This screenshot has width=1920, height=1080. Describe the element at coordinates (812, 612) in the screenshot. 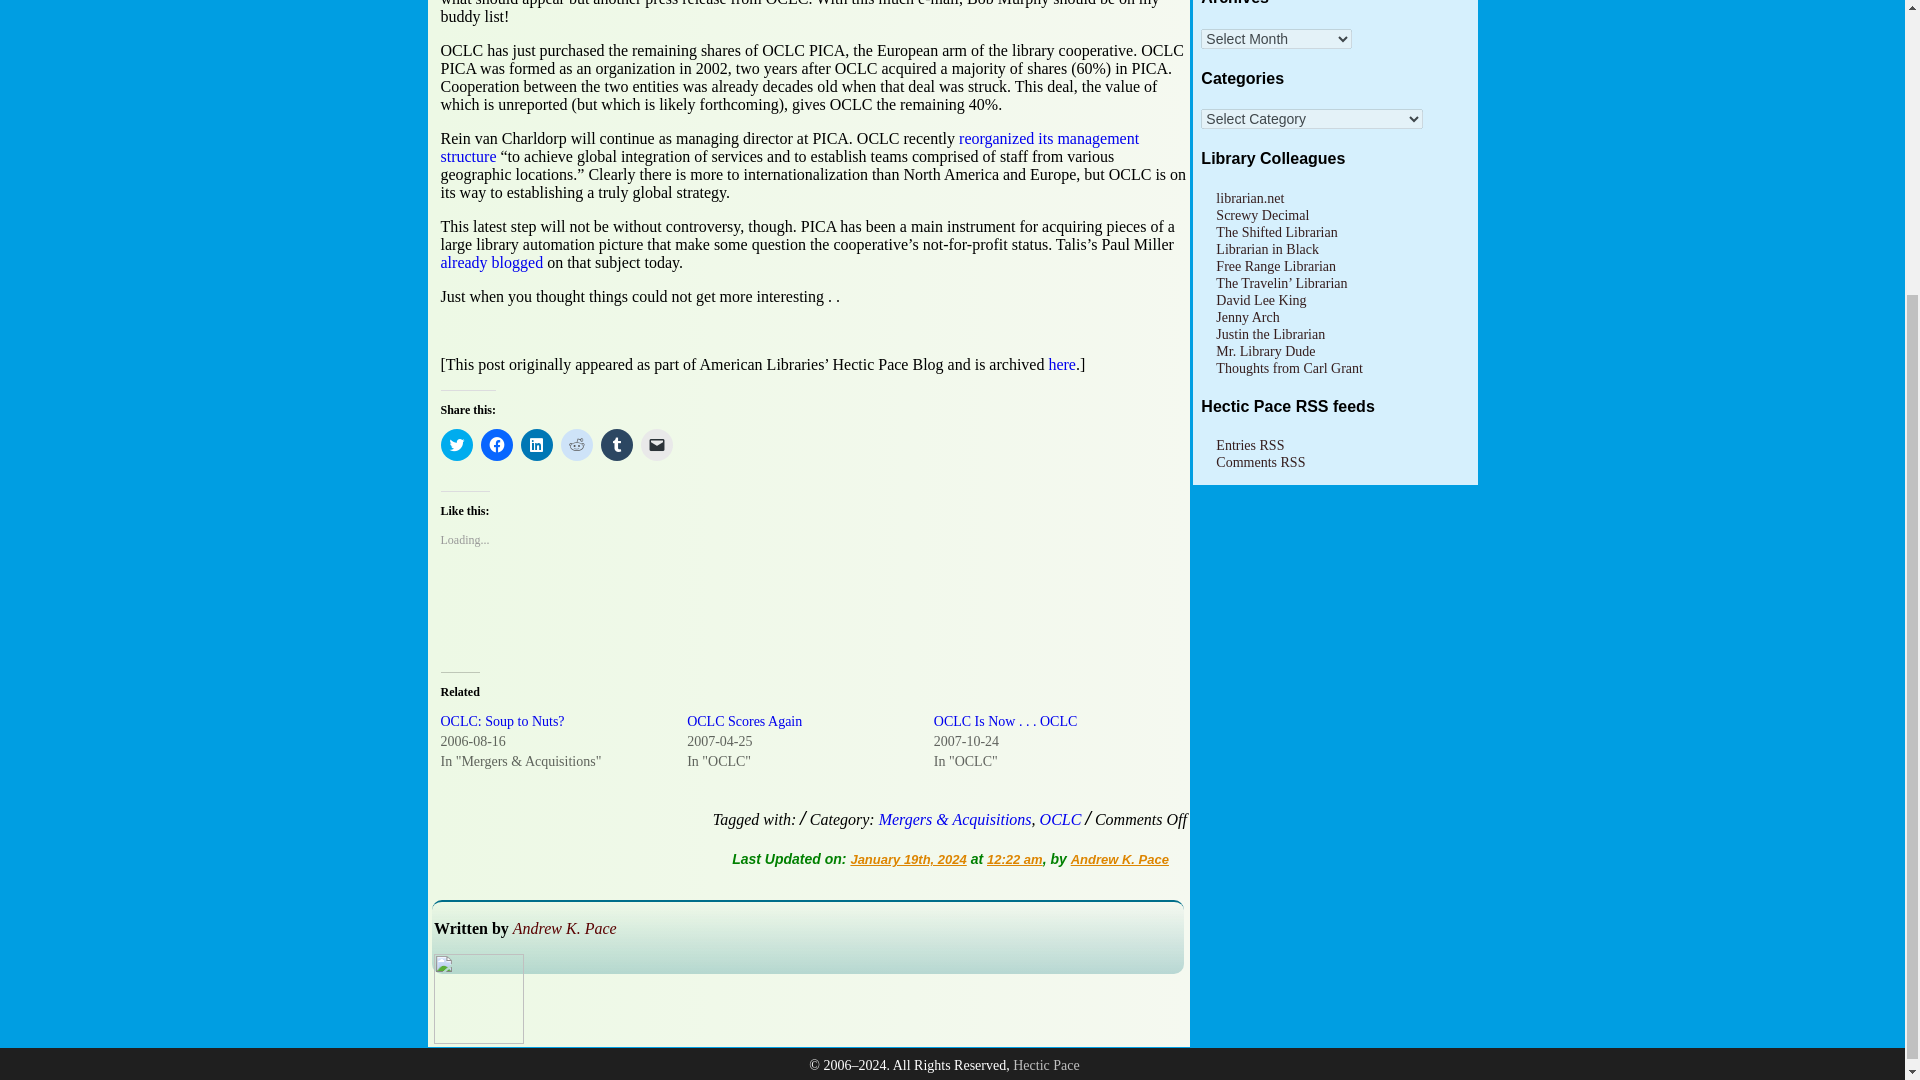

I see `Like or Reblog` at that location.